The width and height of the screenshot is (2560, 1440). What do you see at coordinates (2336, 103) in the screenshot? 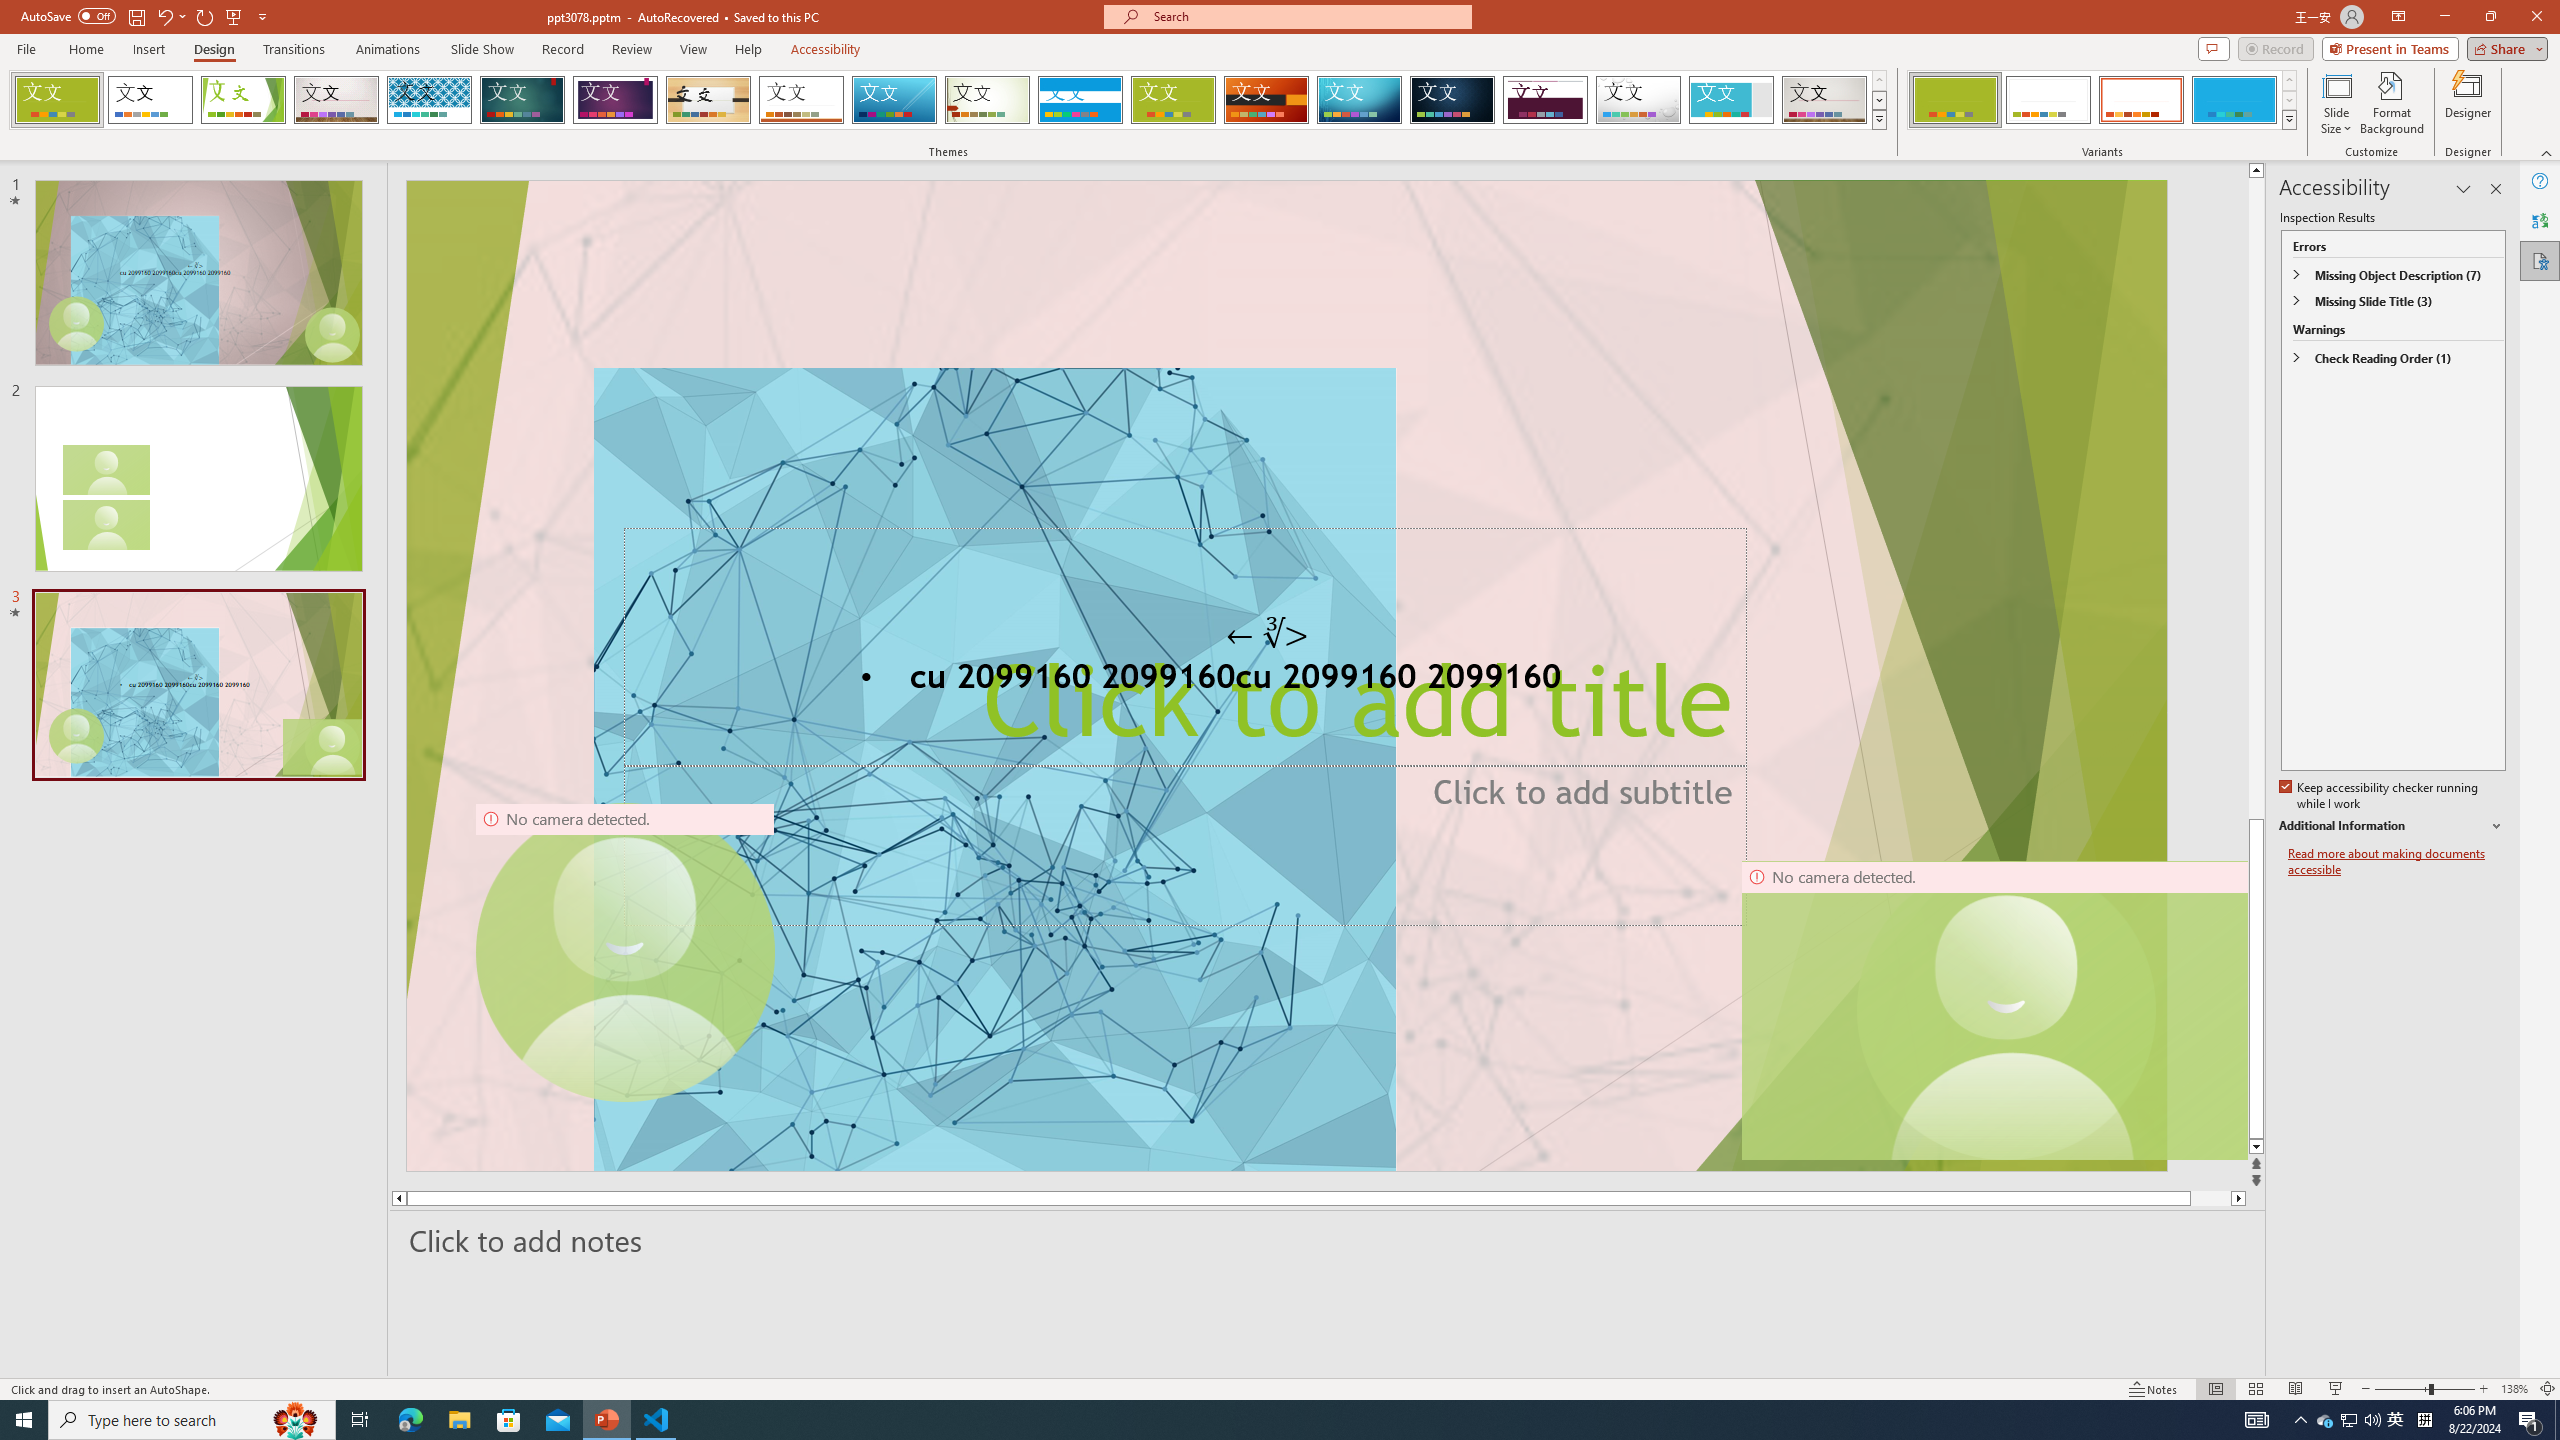
I see `Slide Size` at bounding box center [2336, 103].